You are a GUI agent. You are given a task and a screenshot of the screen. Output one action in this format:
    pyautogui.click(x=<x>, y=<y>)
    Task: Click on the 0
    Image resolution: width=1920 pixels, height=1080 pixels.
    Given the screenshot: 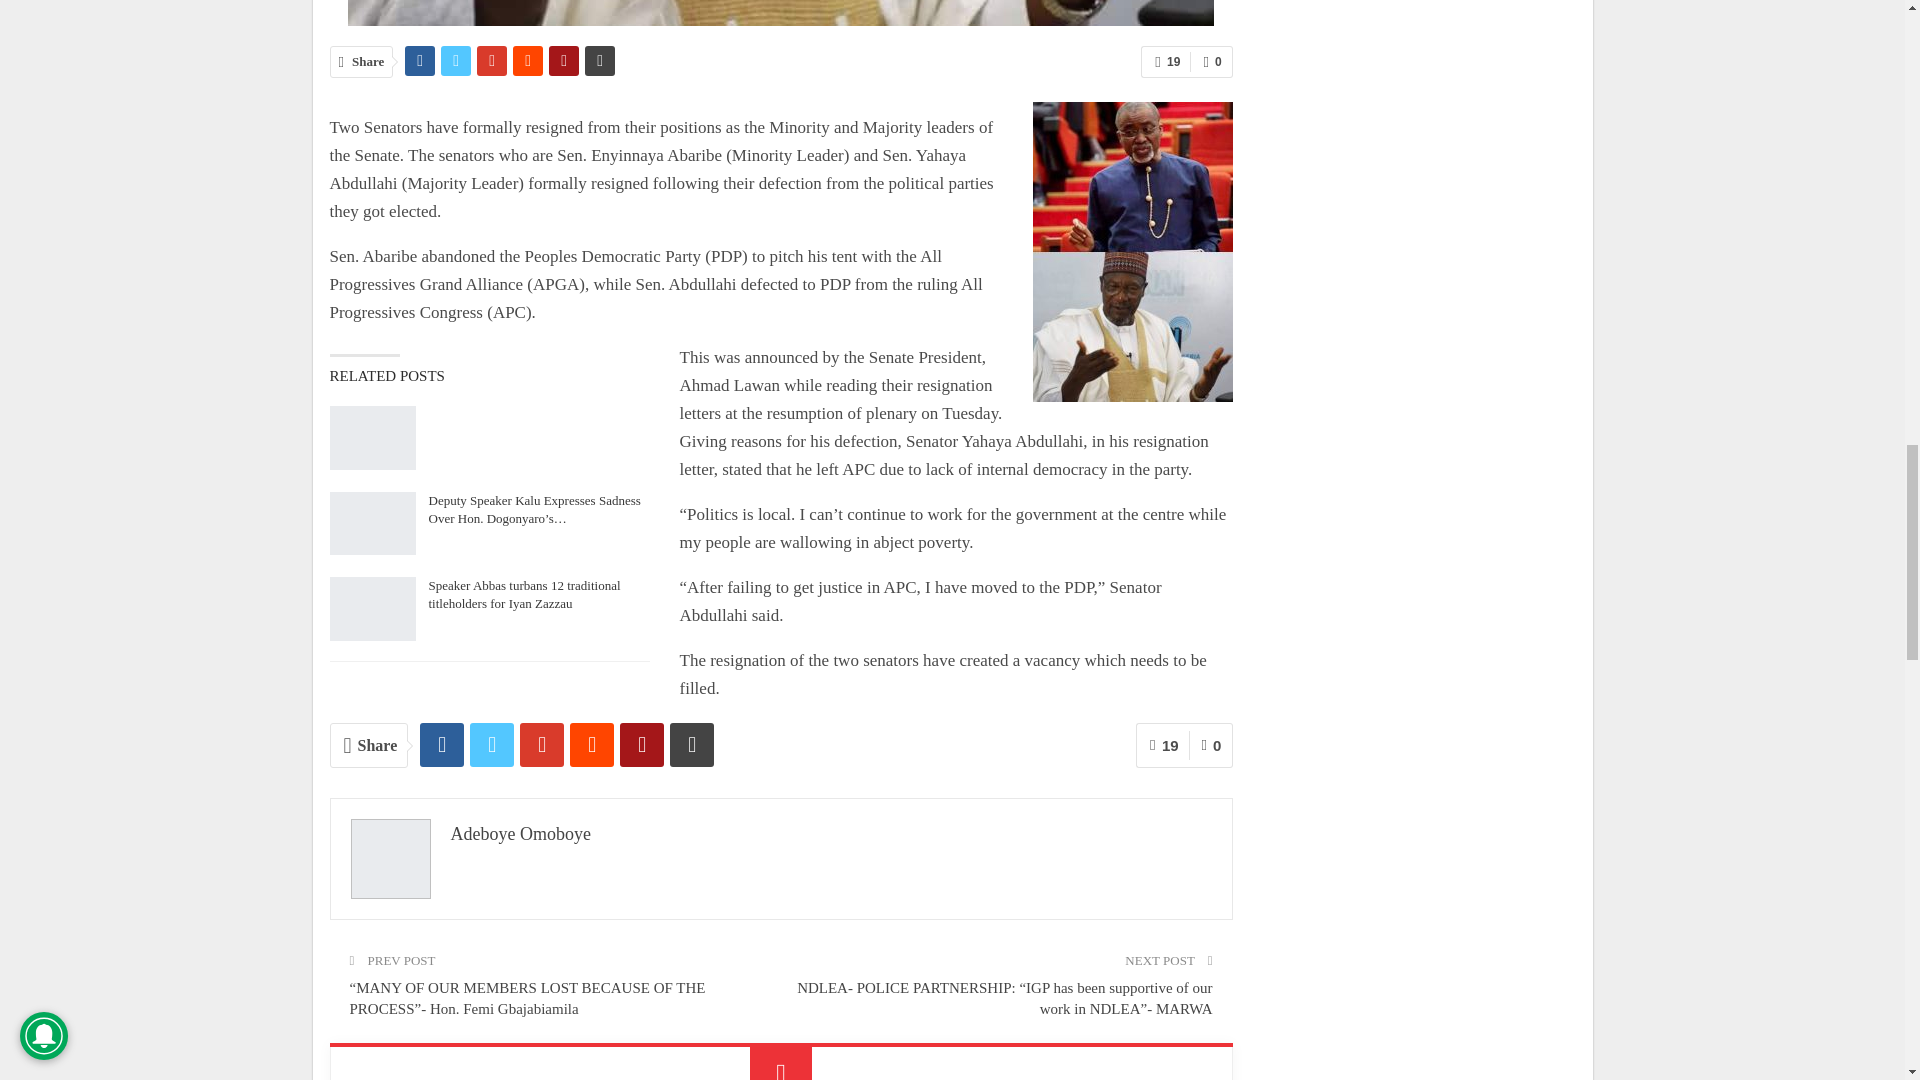 What is the action you would take?
    pyautogui.click(x=1211, y=62)
    